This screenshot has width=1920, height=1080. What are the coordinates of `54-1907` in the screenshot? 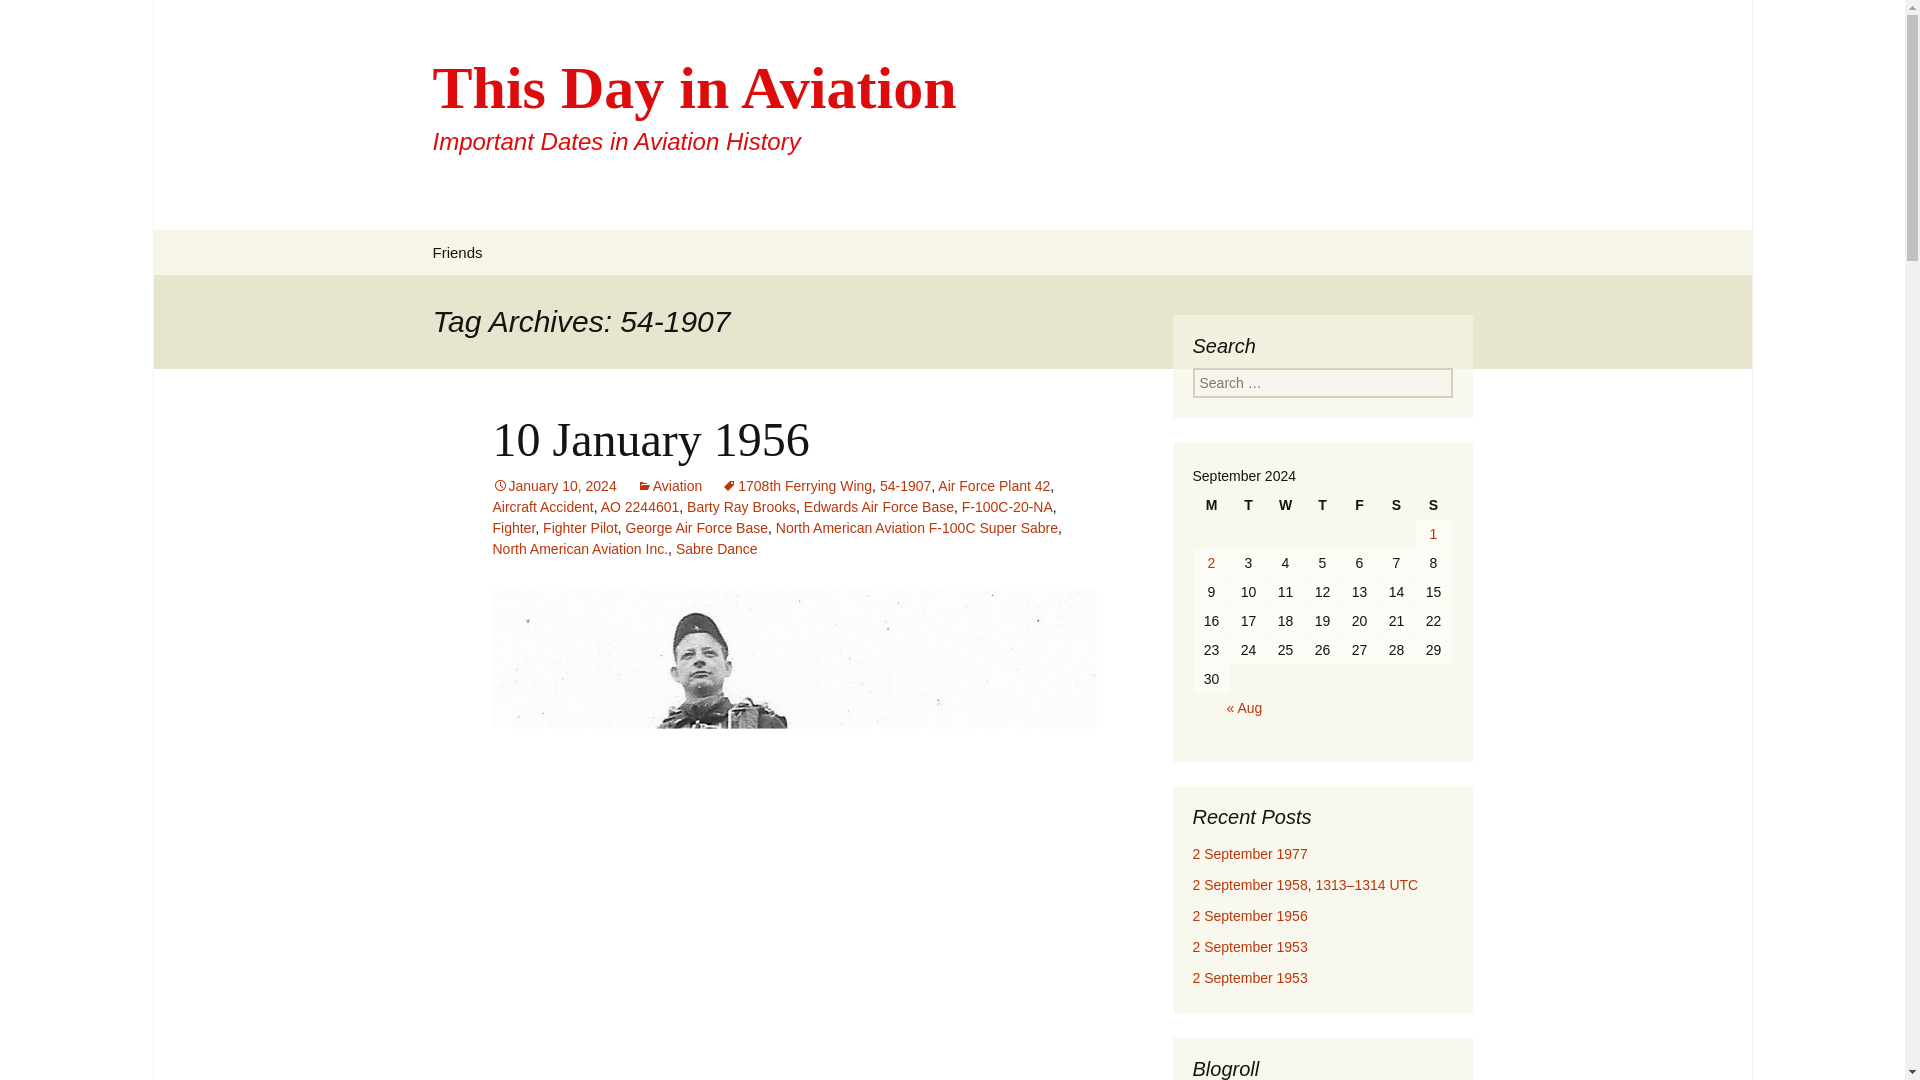 It's located at (905, 486).